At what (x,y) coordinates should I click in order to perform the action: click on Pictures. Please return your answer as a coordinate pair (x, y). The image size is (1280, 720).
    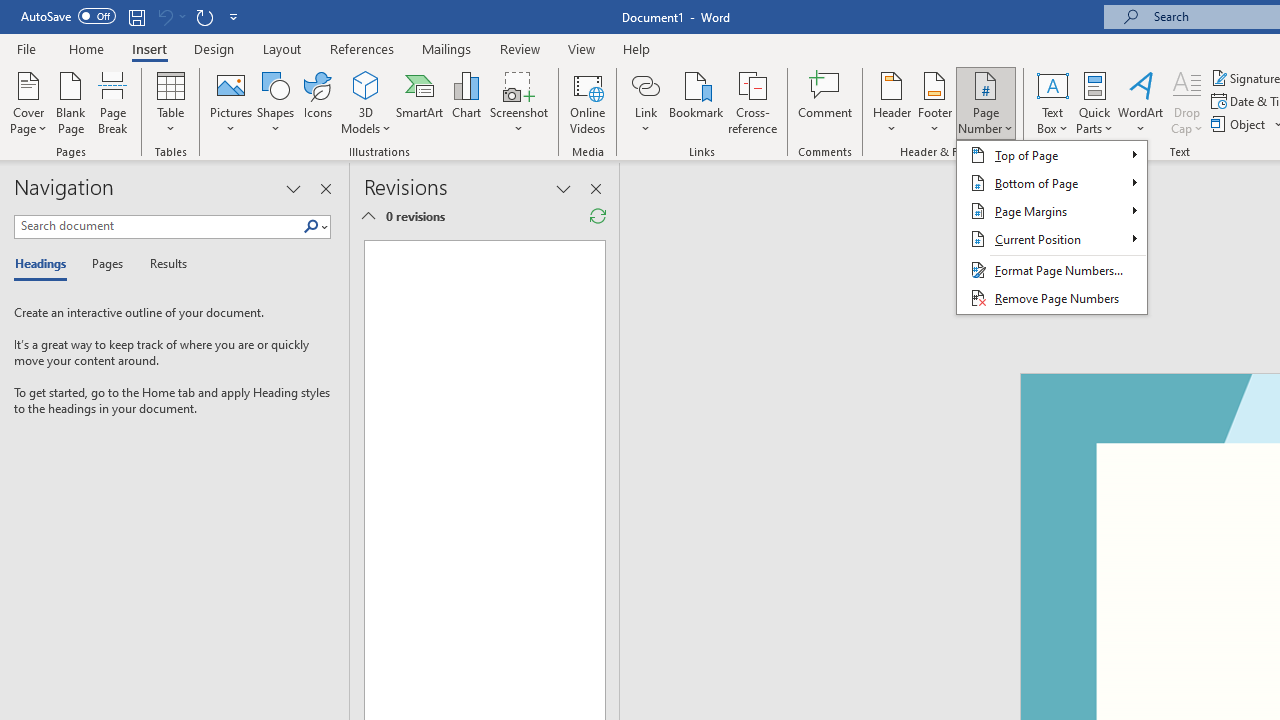
    Looking at the image, I should click on (230, 102).